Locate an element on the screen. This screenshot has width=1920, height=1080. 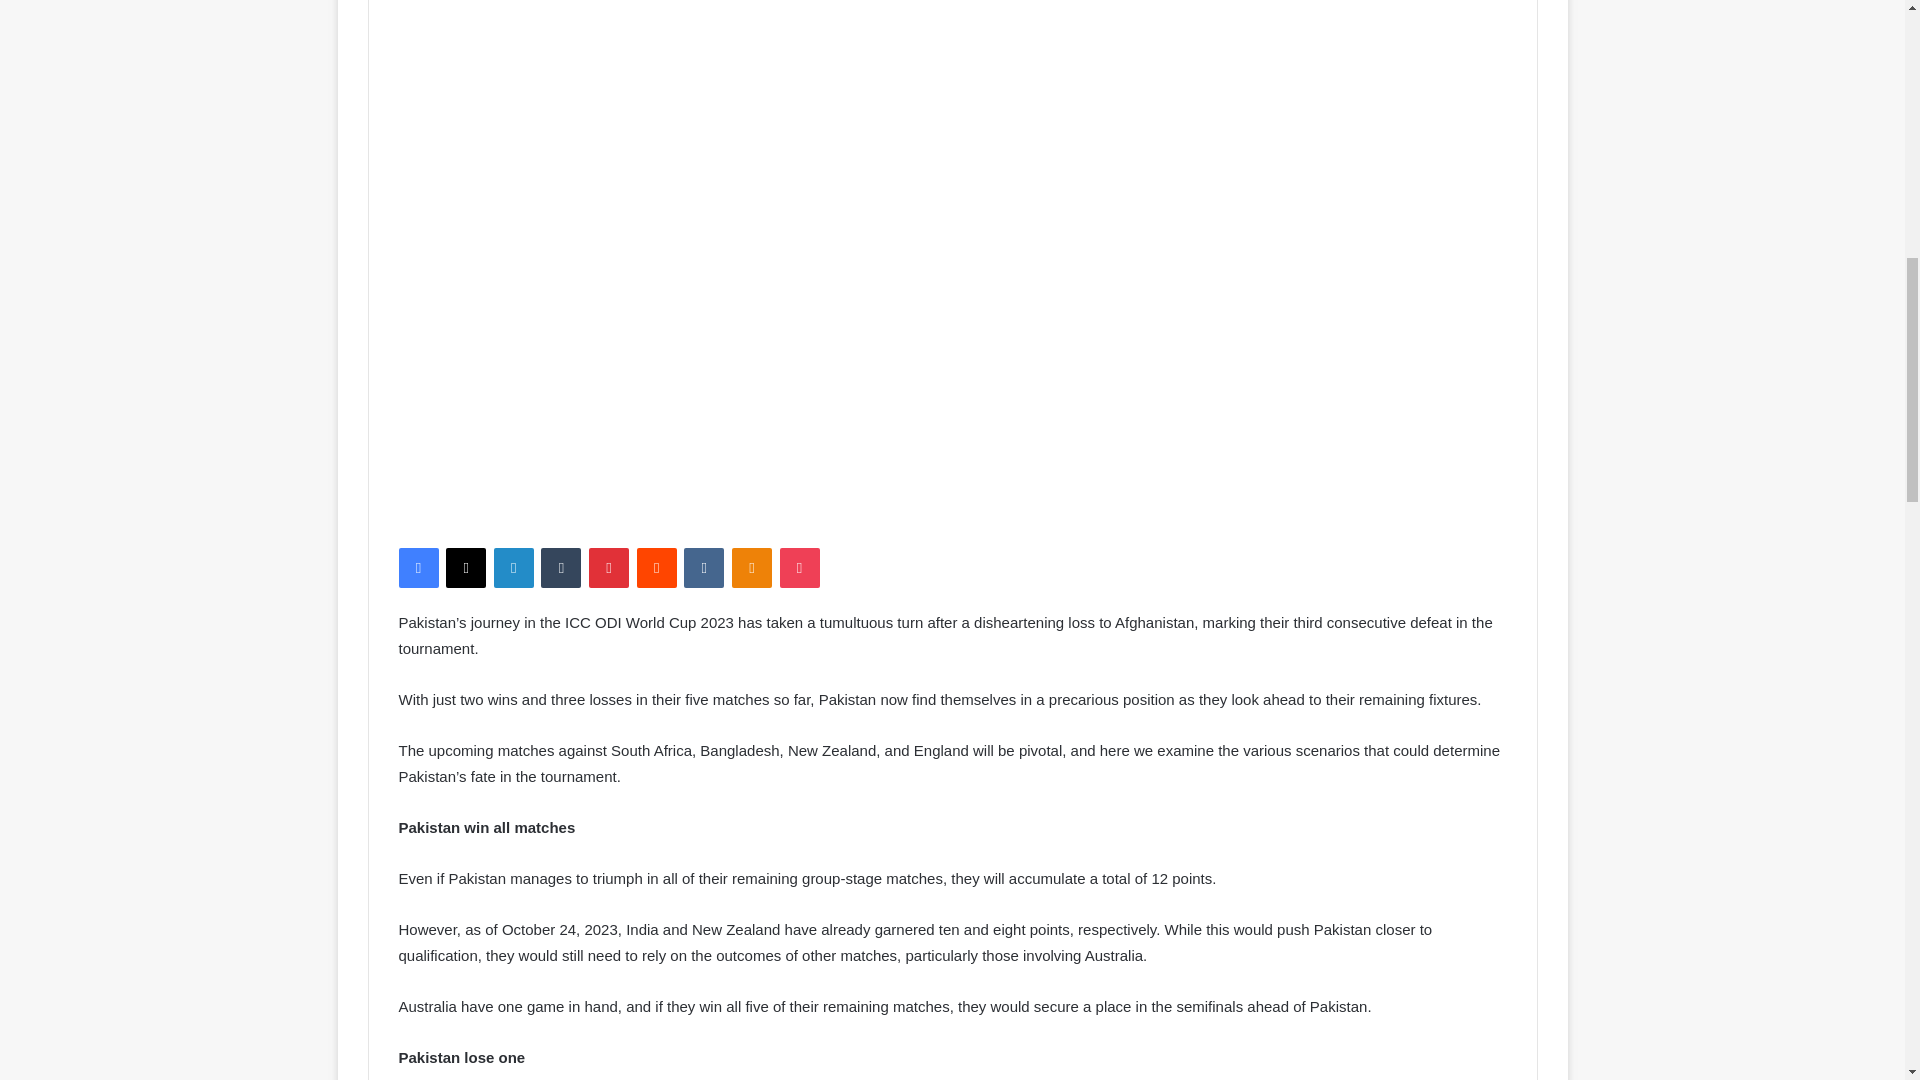
Pocket is located at coordinates (799, 567).